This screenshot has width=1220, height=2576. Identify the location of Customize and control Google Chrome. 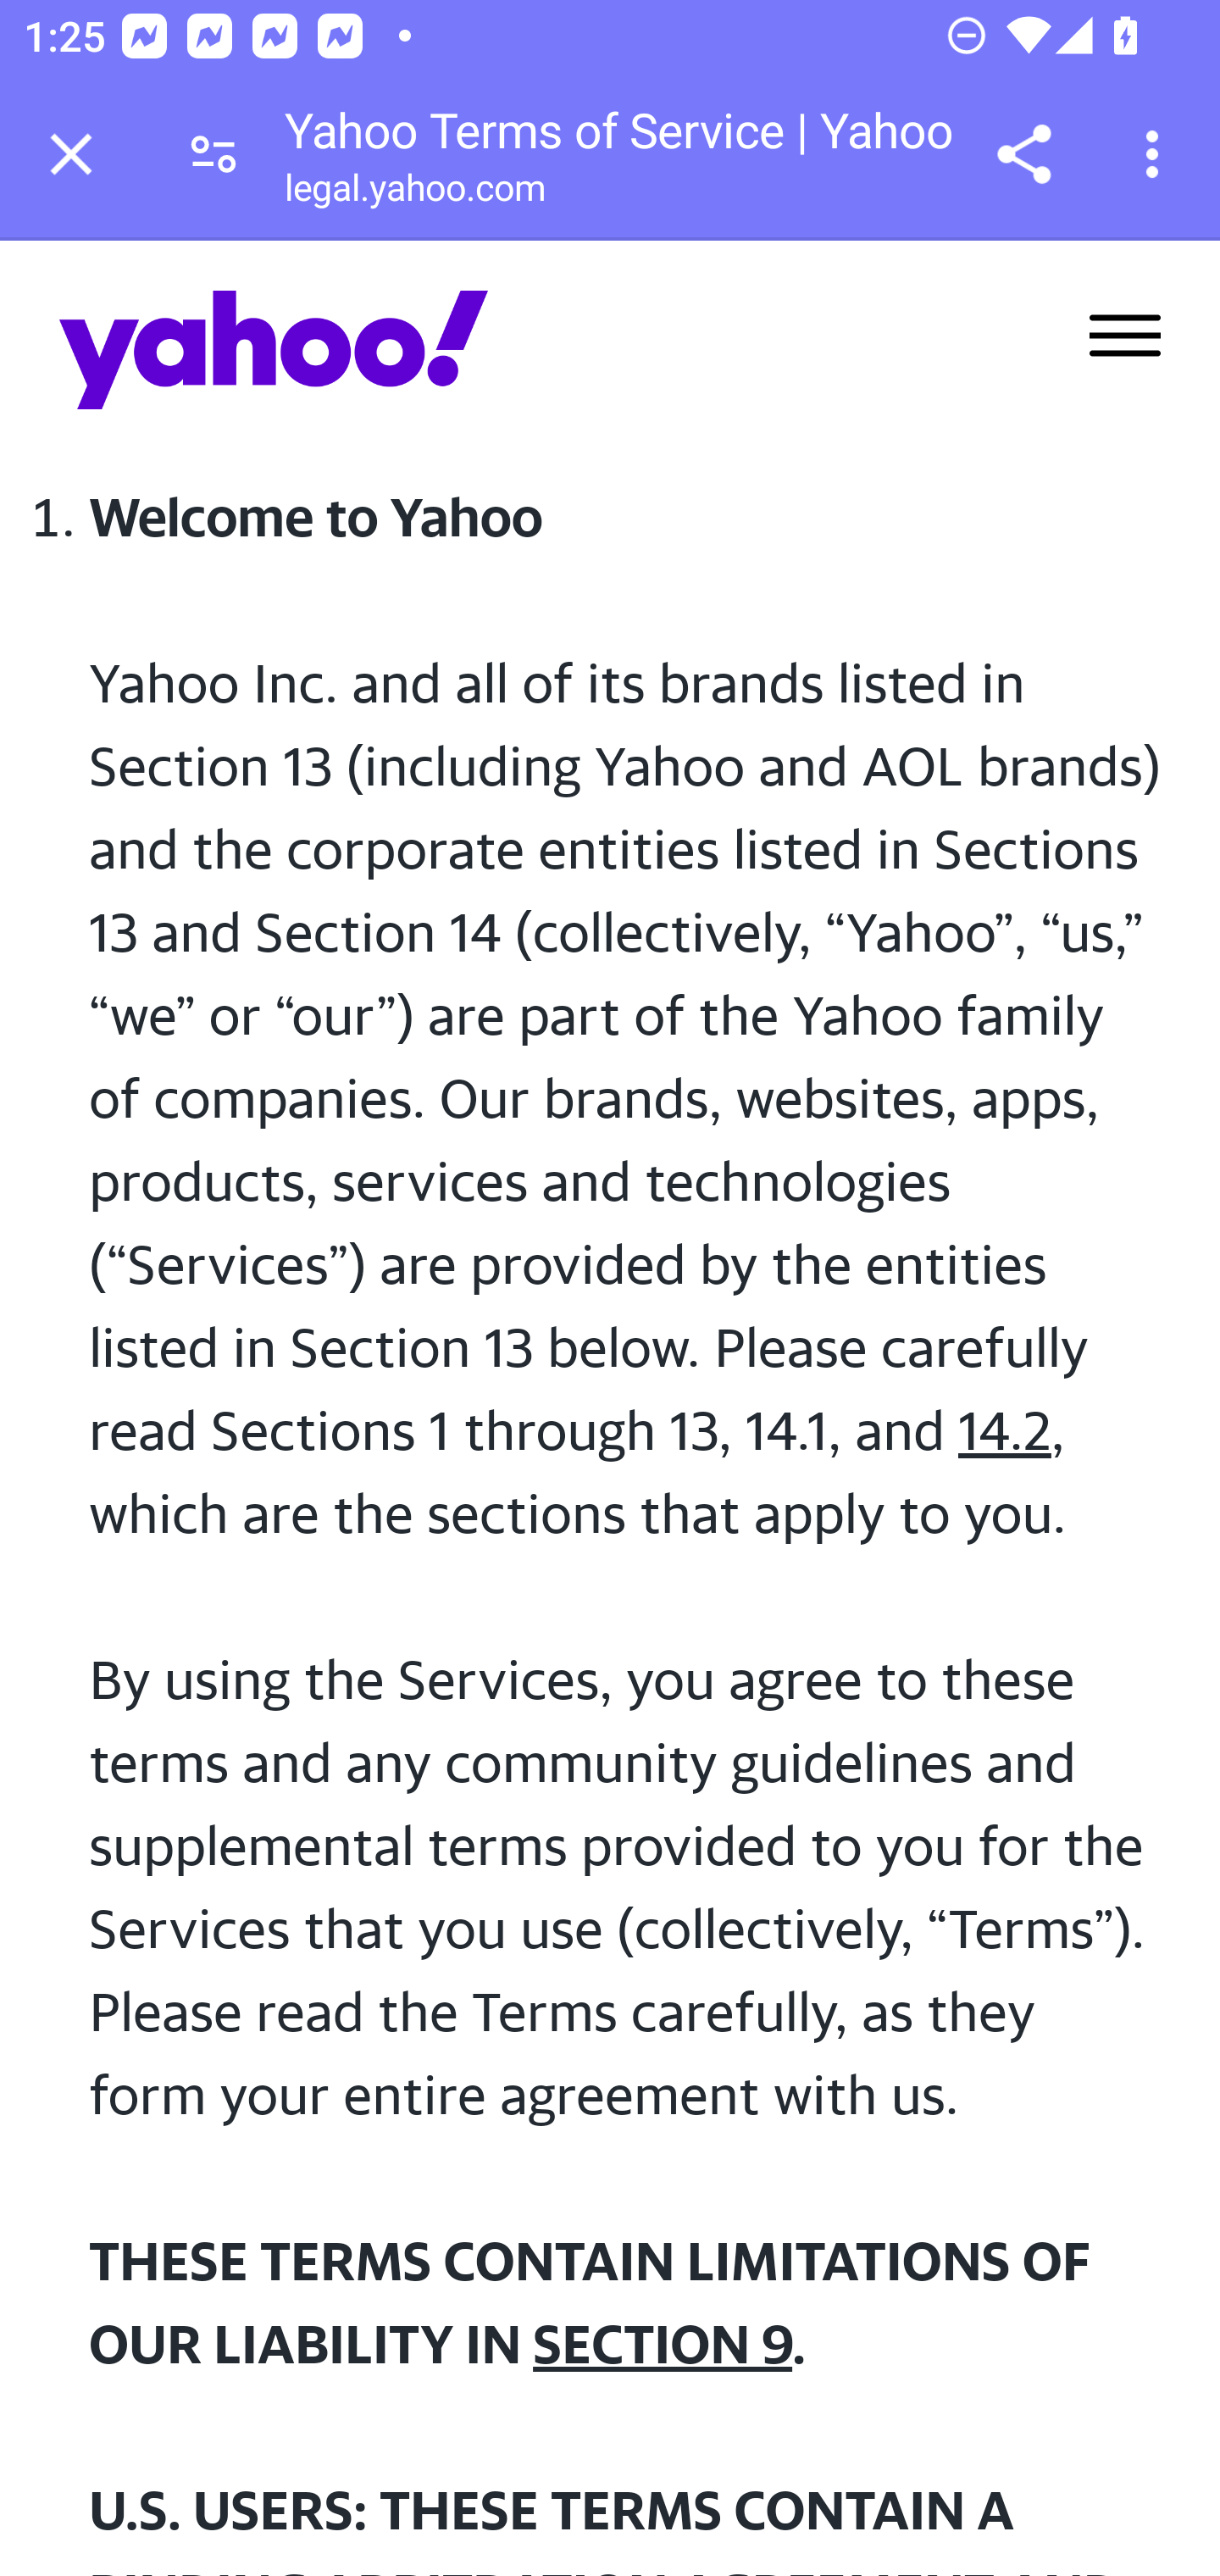
(1157, 154).